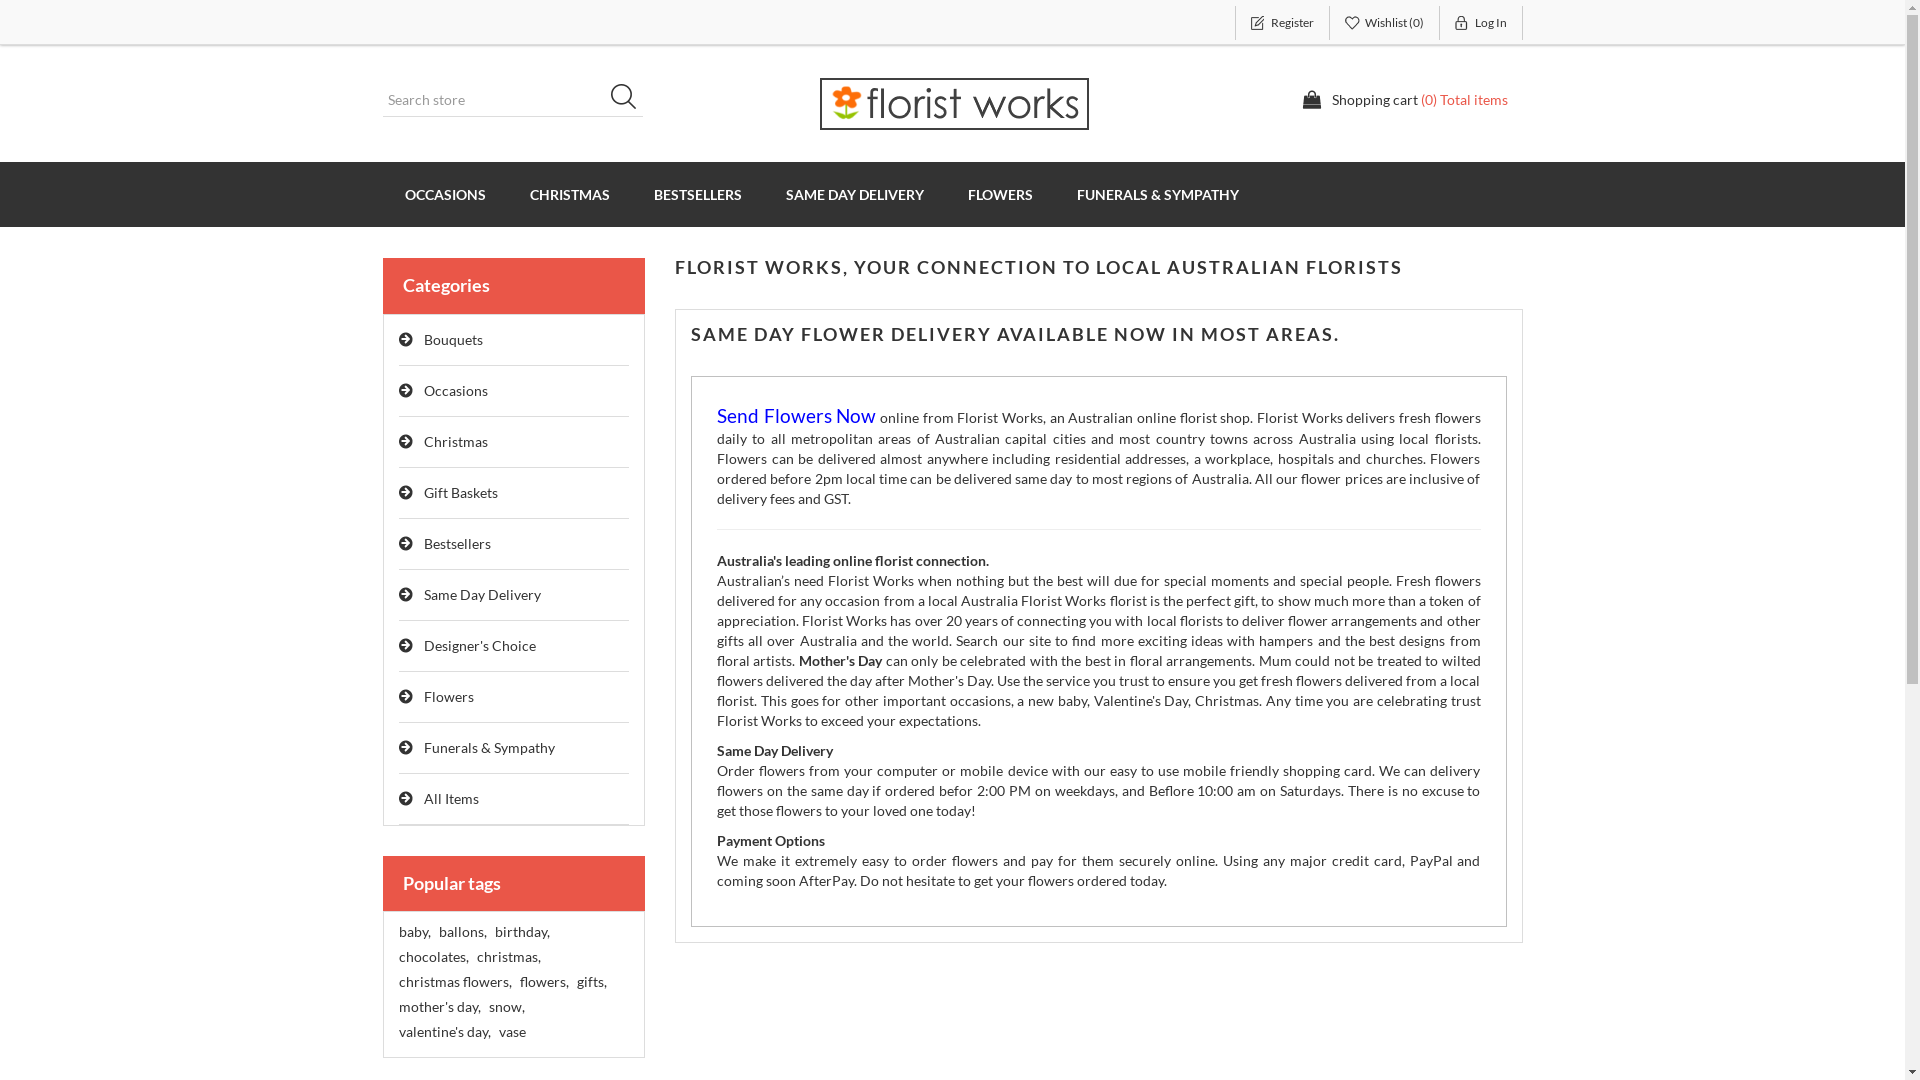 Image resolution: width=1920 pixels, height=1080 pixels. What do you see at coordinates (514, 392) in the screenshot?
I see `Occasions` at bounding box center [514, 392].